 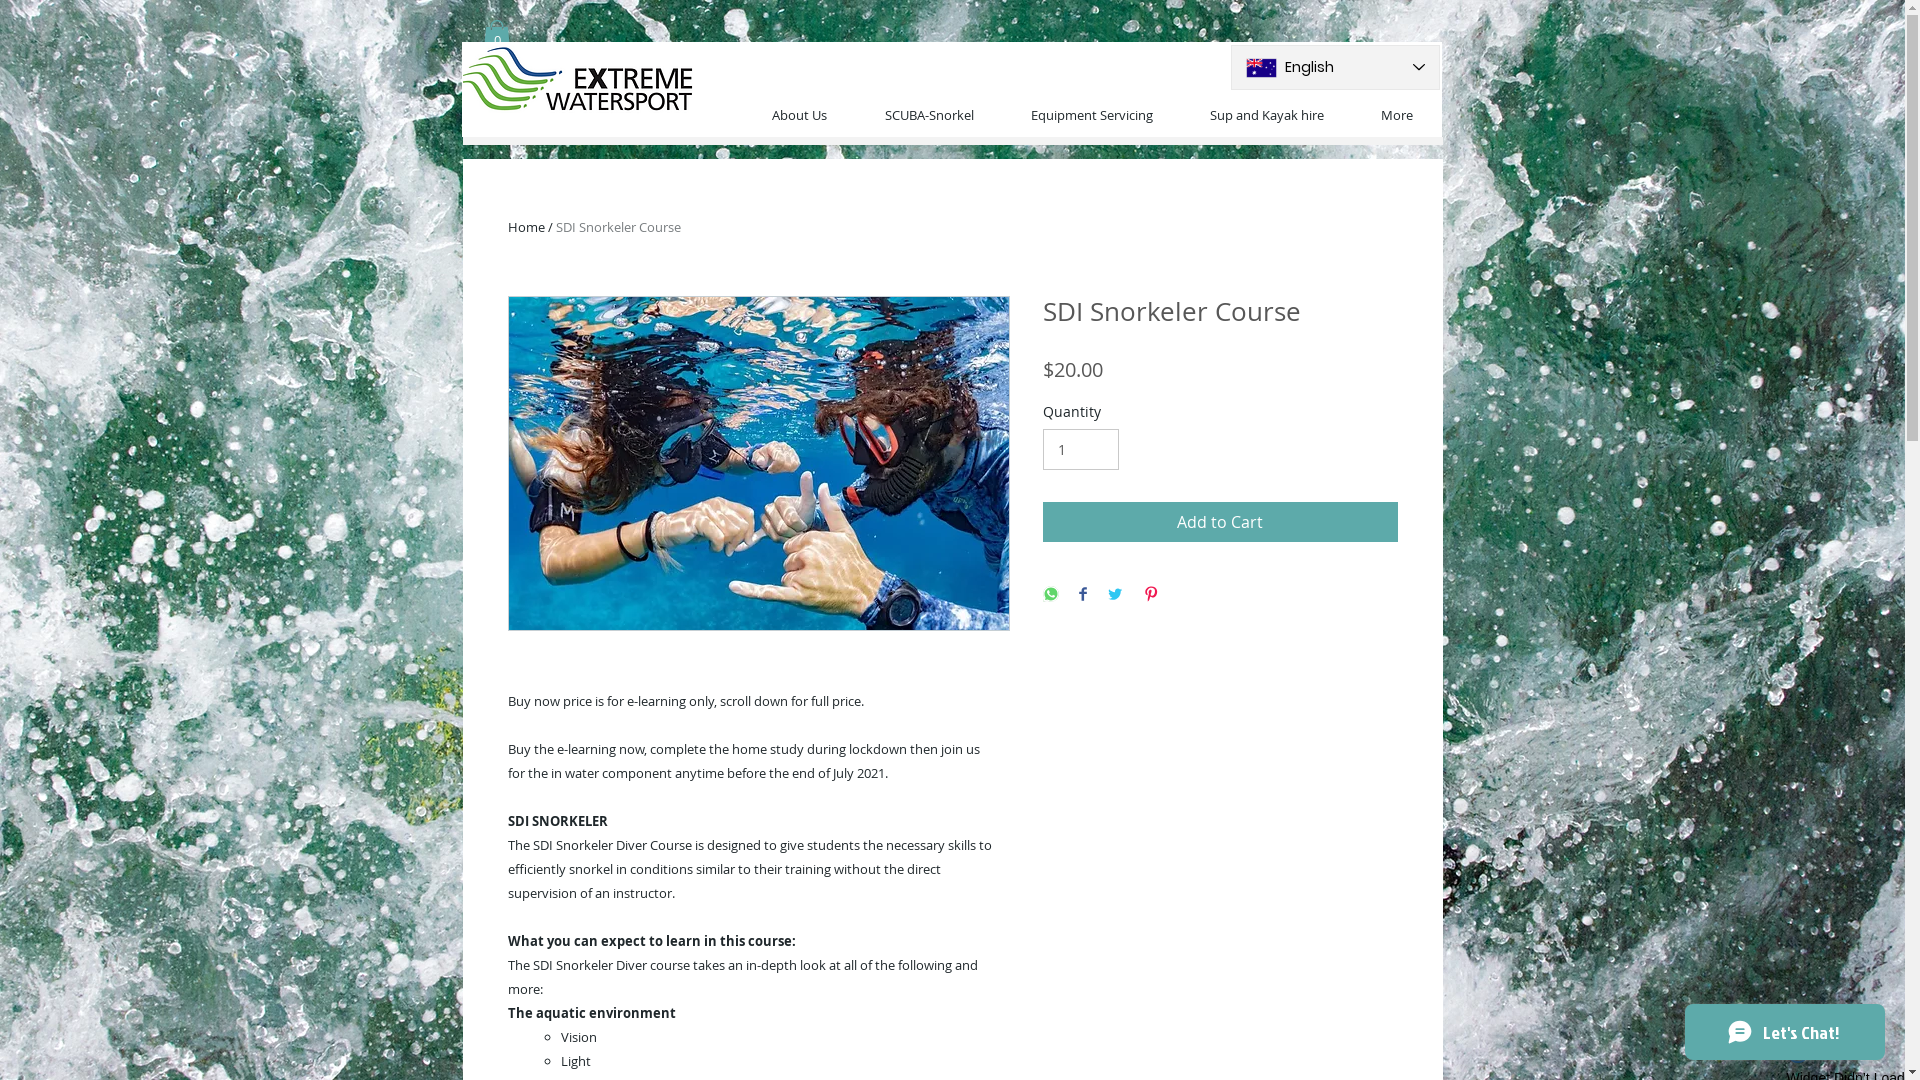 I want to click on 0, so click(x=496, y=36).